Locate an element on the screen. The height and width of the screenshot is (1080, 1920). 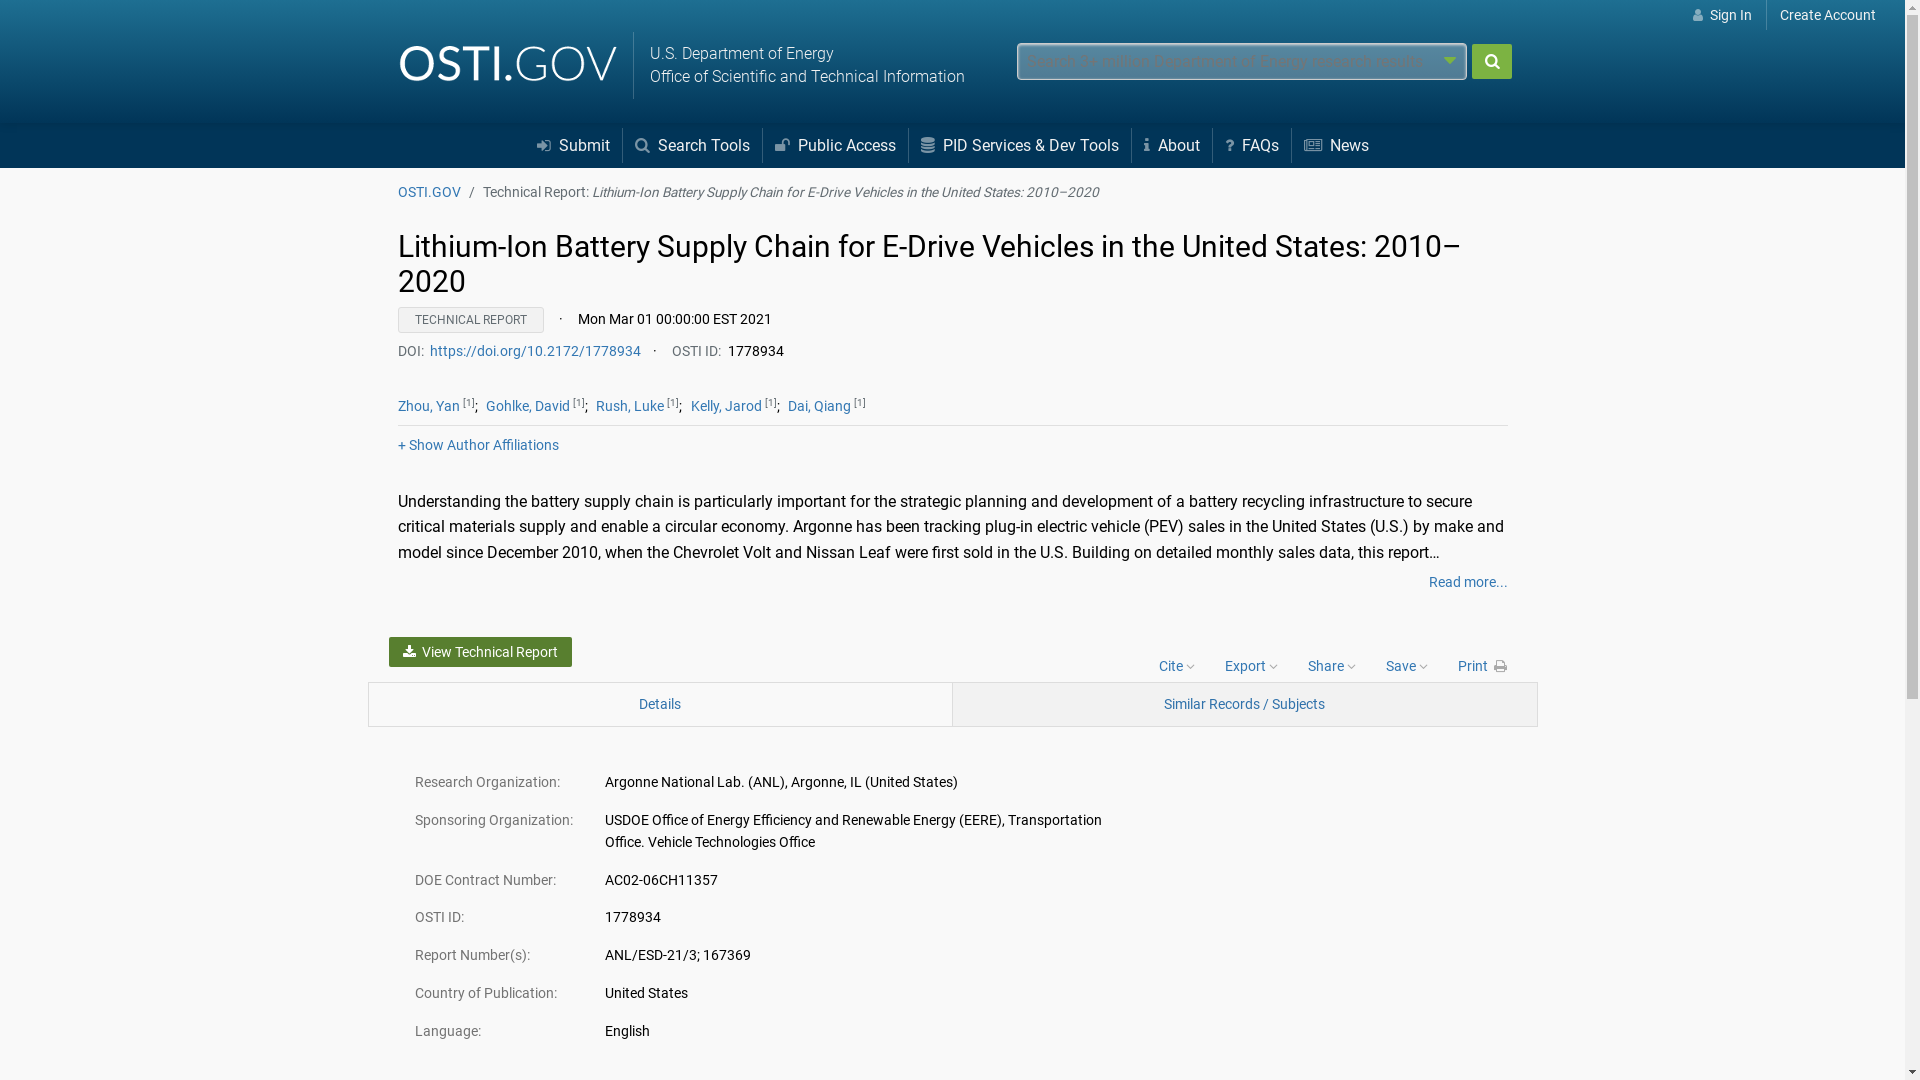
Submit is located at coordinates (1492, 61).